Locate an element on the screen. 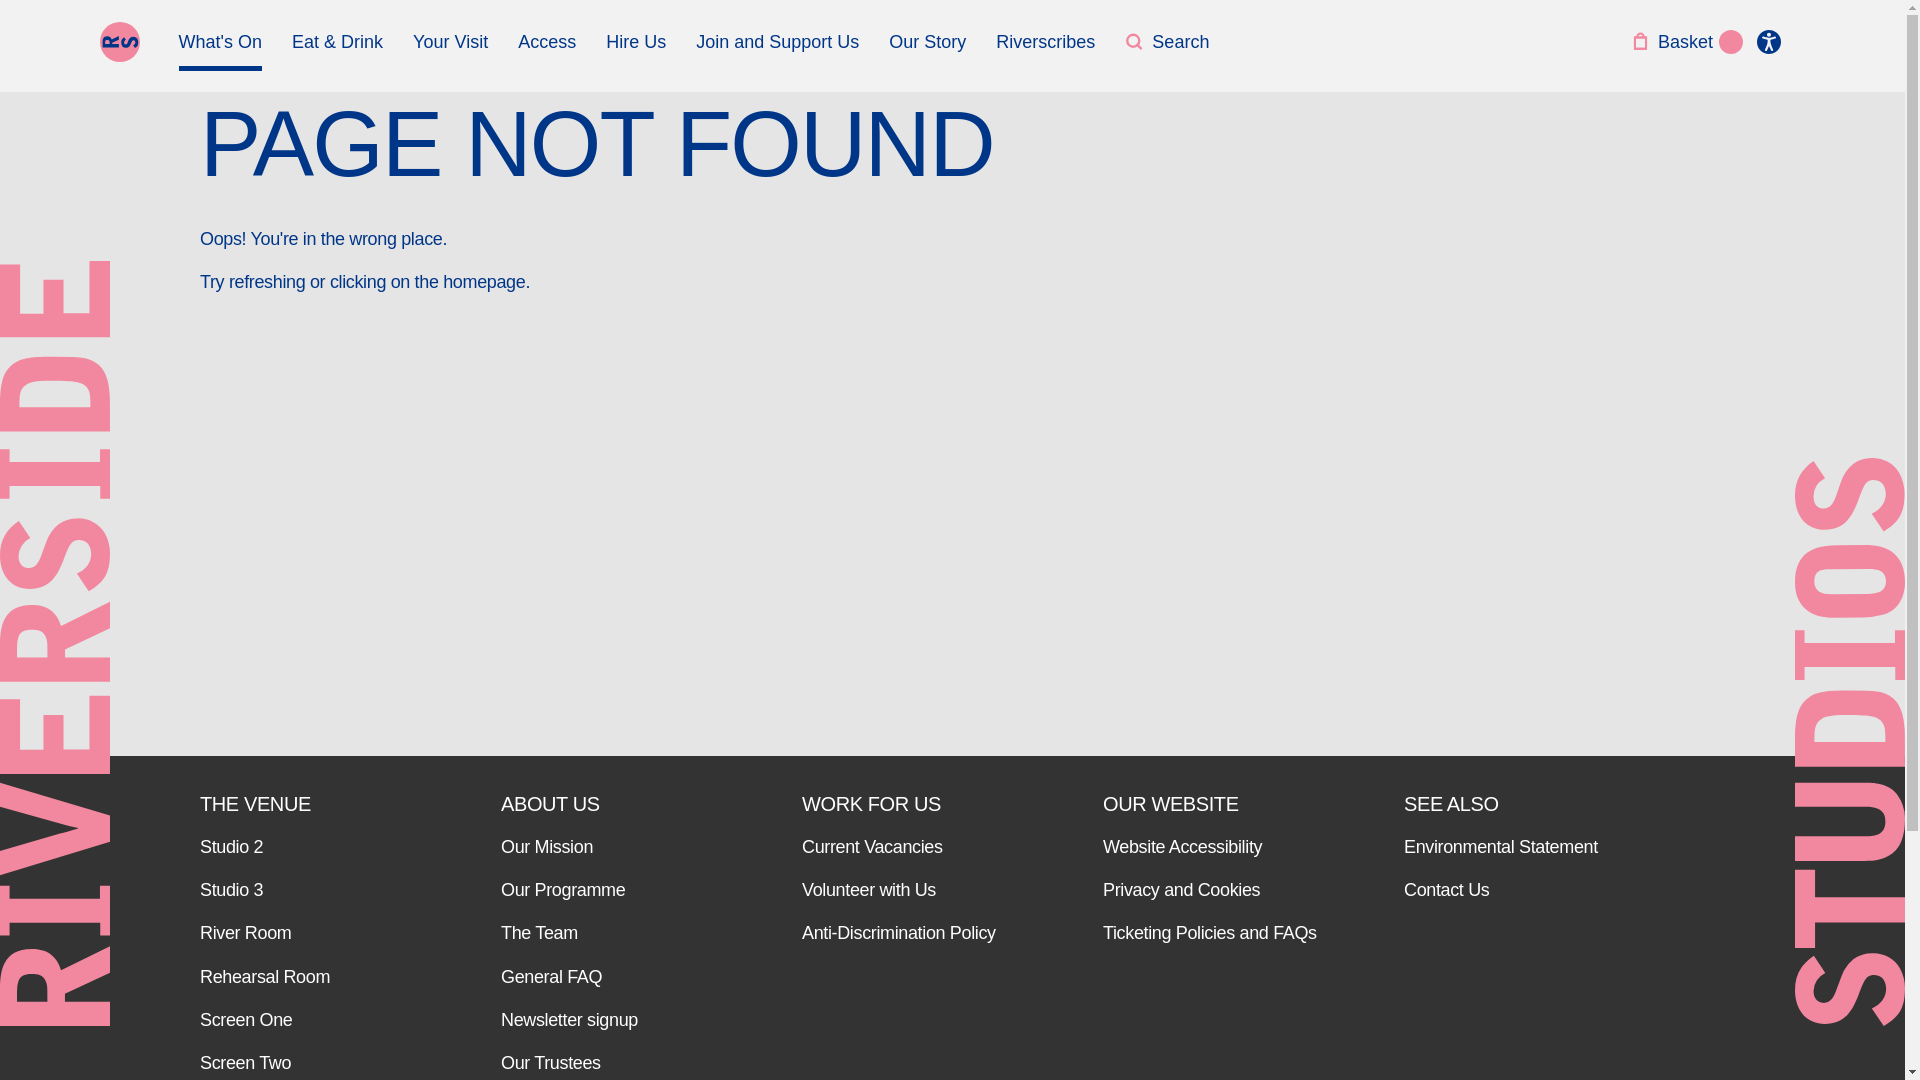 The height and width of the screenshot is (1080, 1920). Riverside Studios is located at coordinates (120, 41).